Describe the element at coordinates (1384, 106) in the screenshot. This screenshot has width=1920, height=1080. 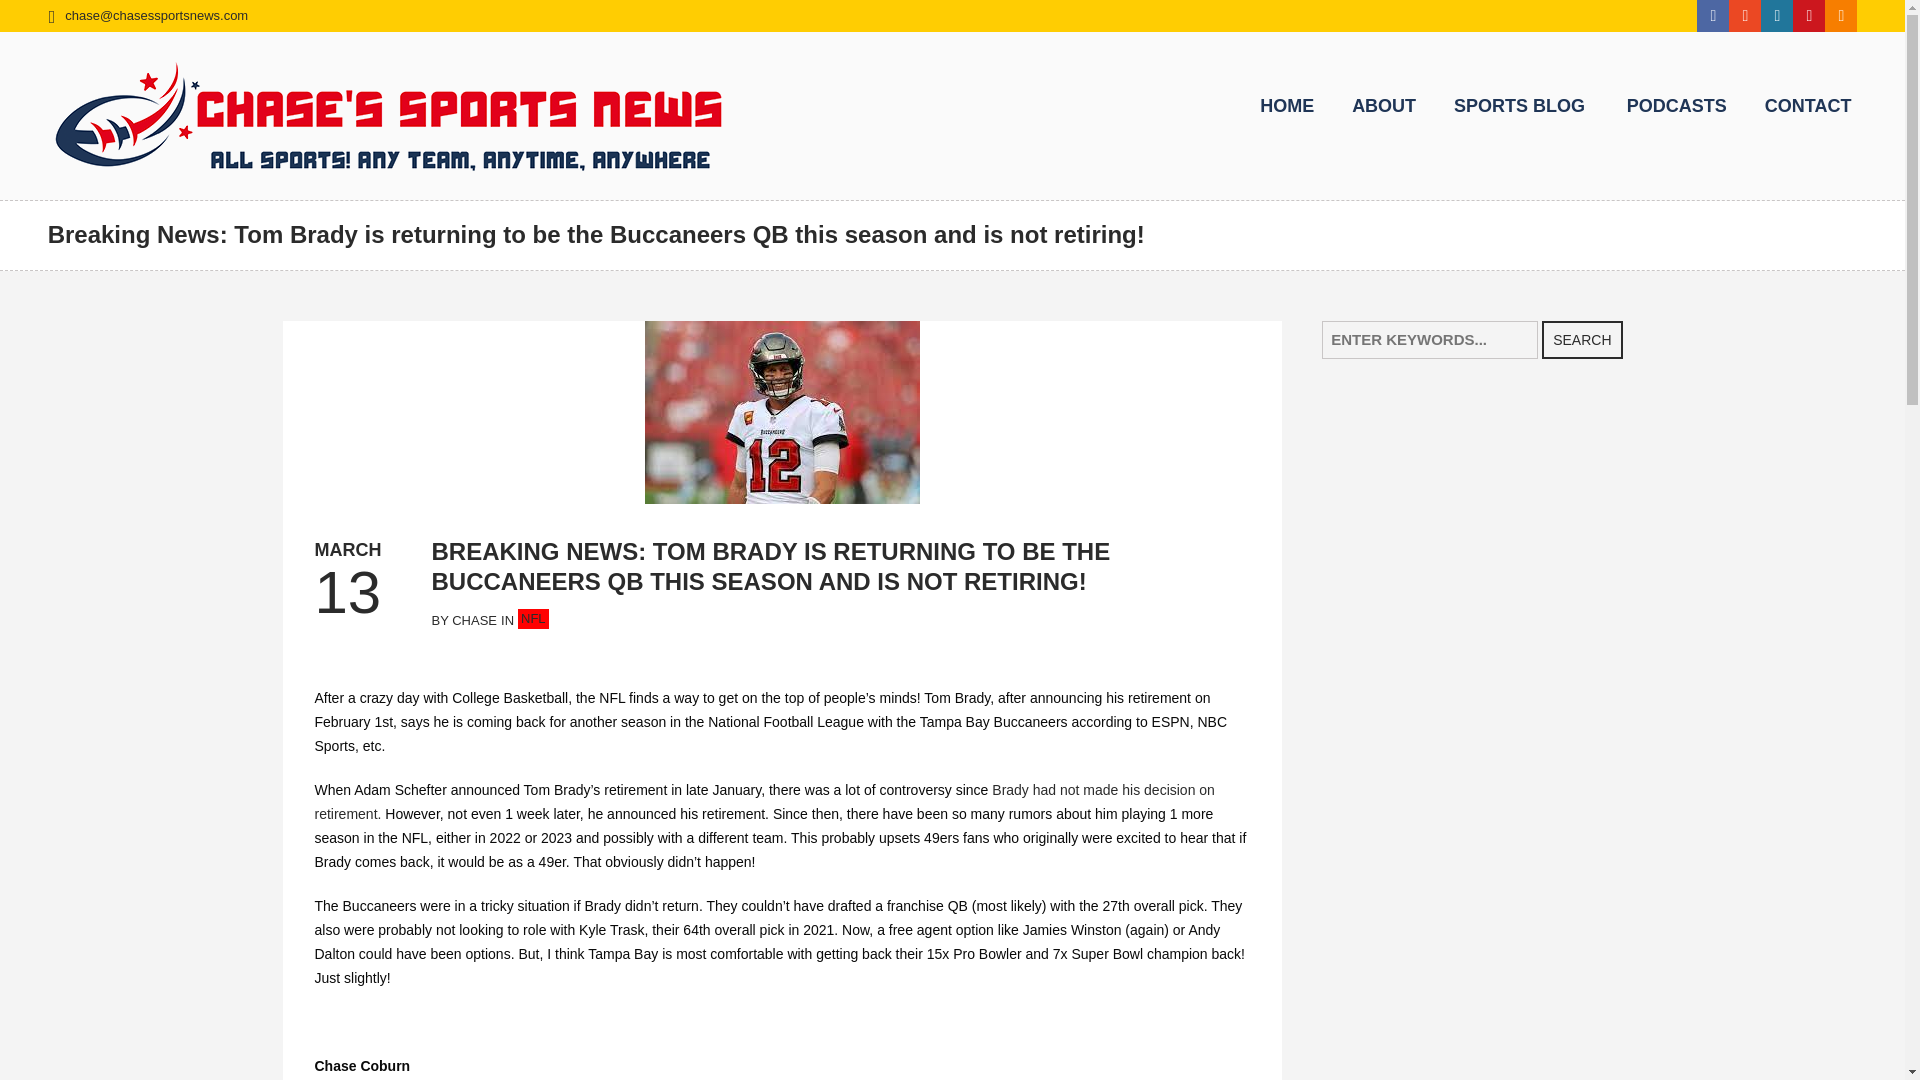
I see `ABOUT` at that location.